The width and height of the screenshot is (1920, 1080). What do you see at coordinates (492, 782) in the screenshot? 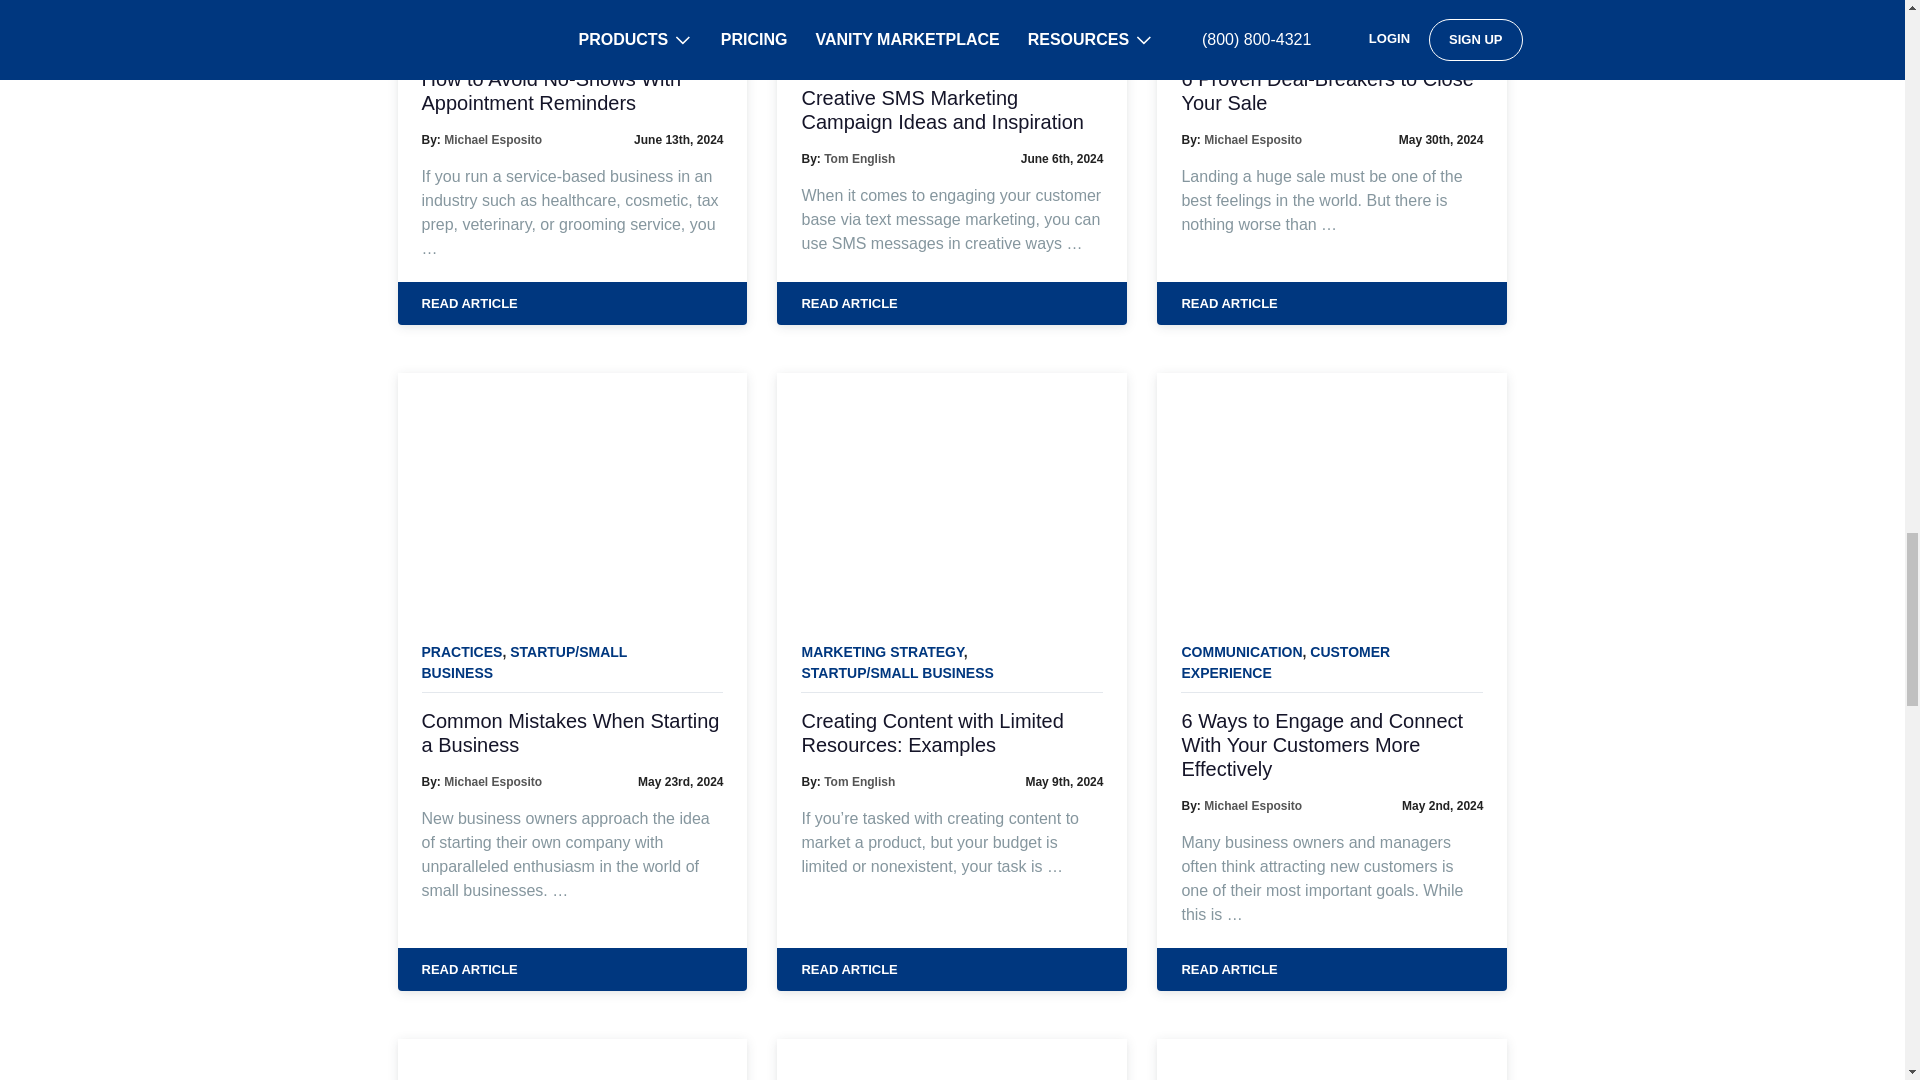
I see `Posts by Michael Esposito` at bounding box center [492, 782].